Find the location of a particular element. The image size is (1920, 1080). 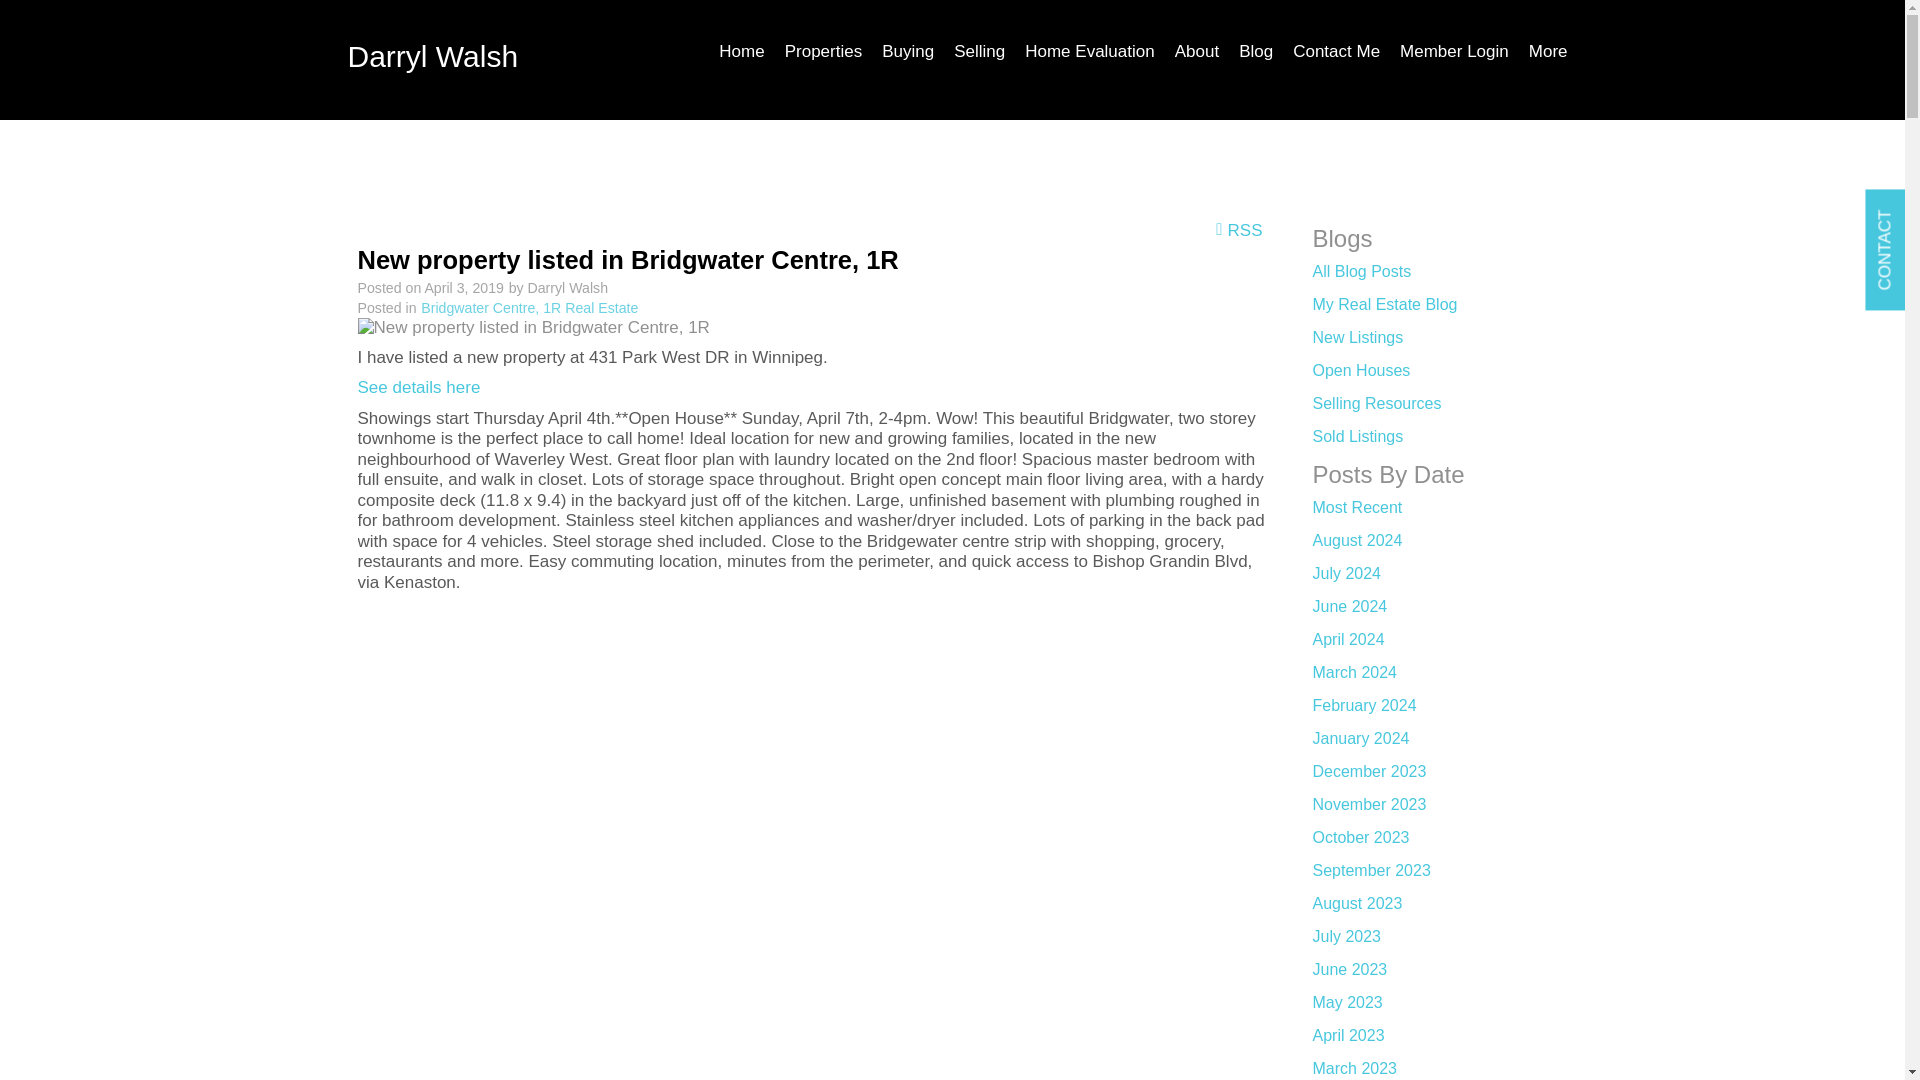

Bridgwater Centre, 1R Real Estate is located at coordinates (528, 308).